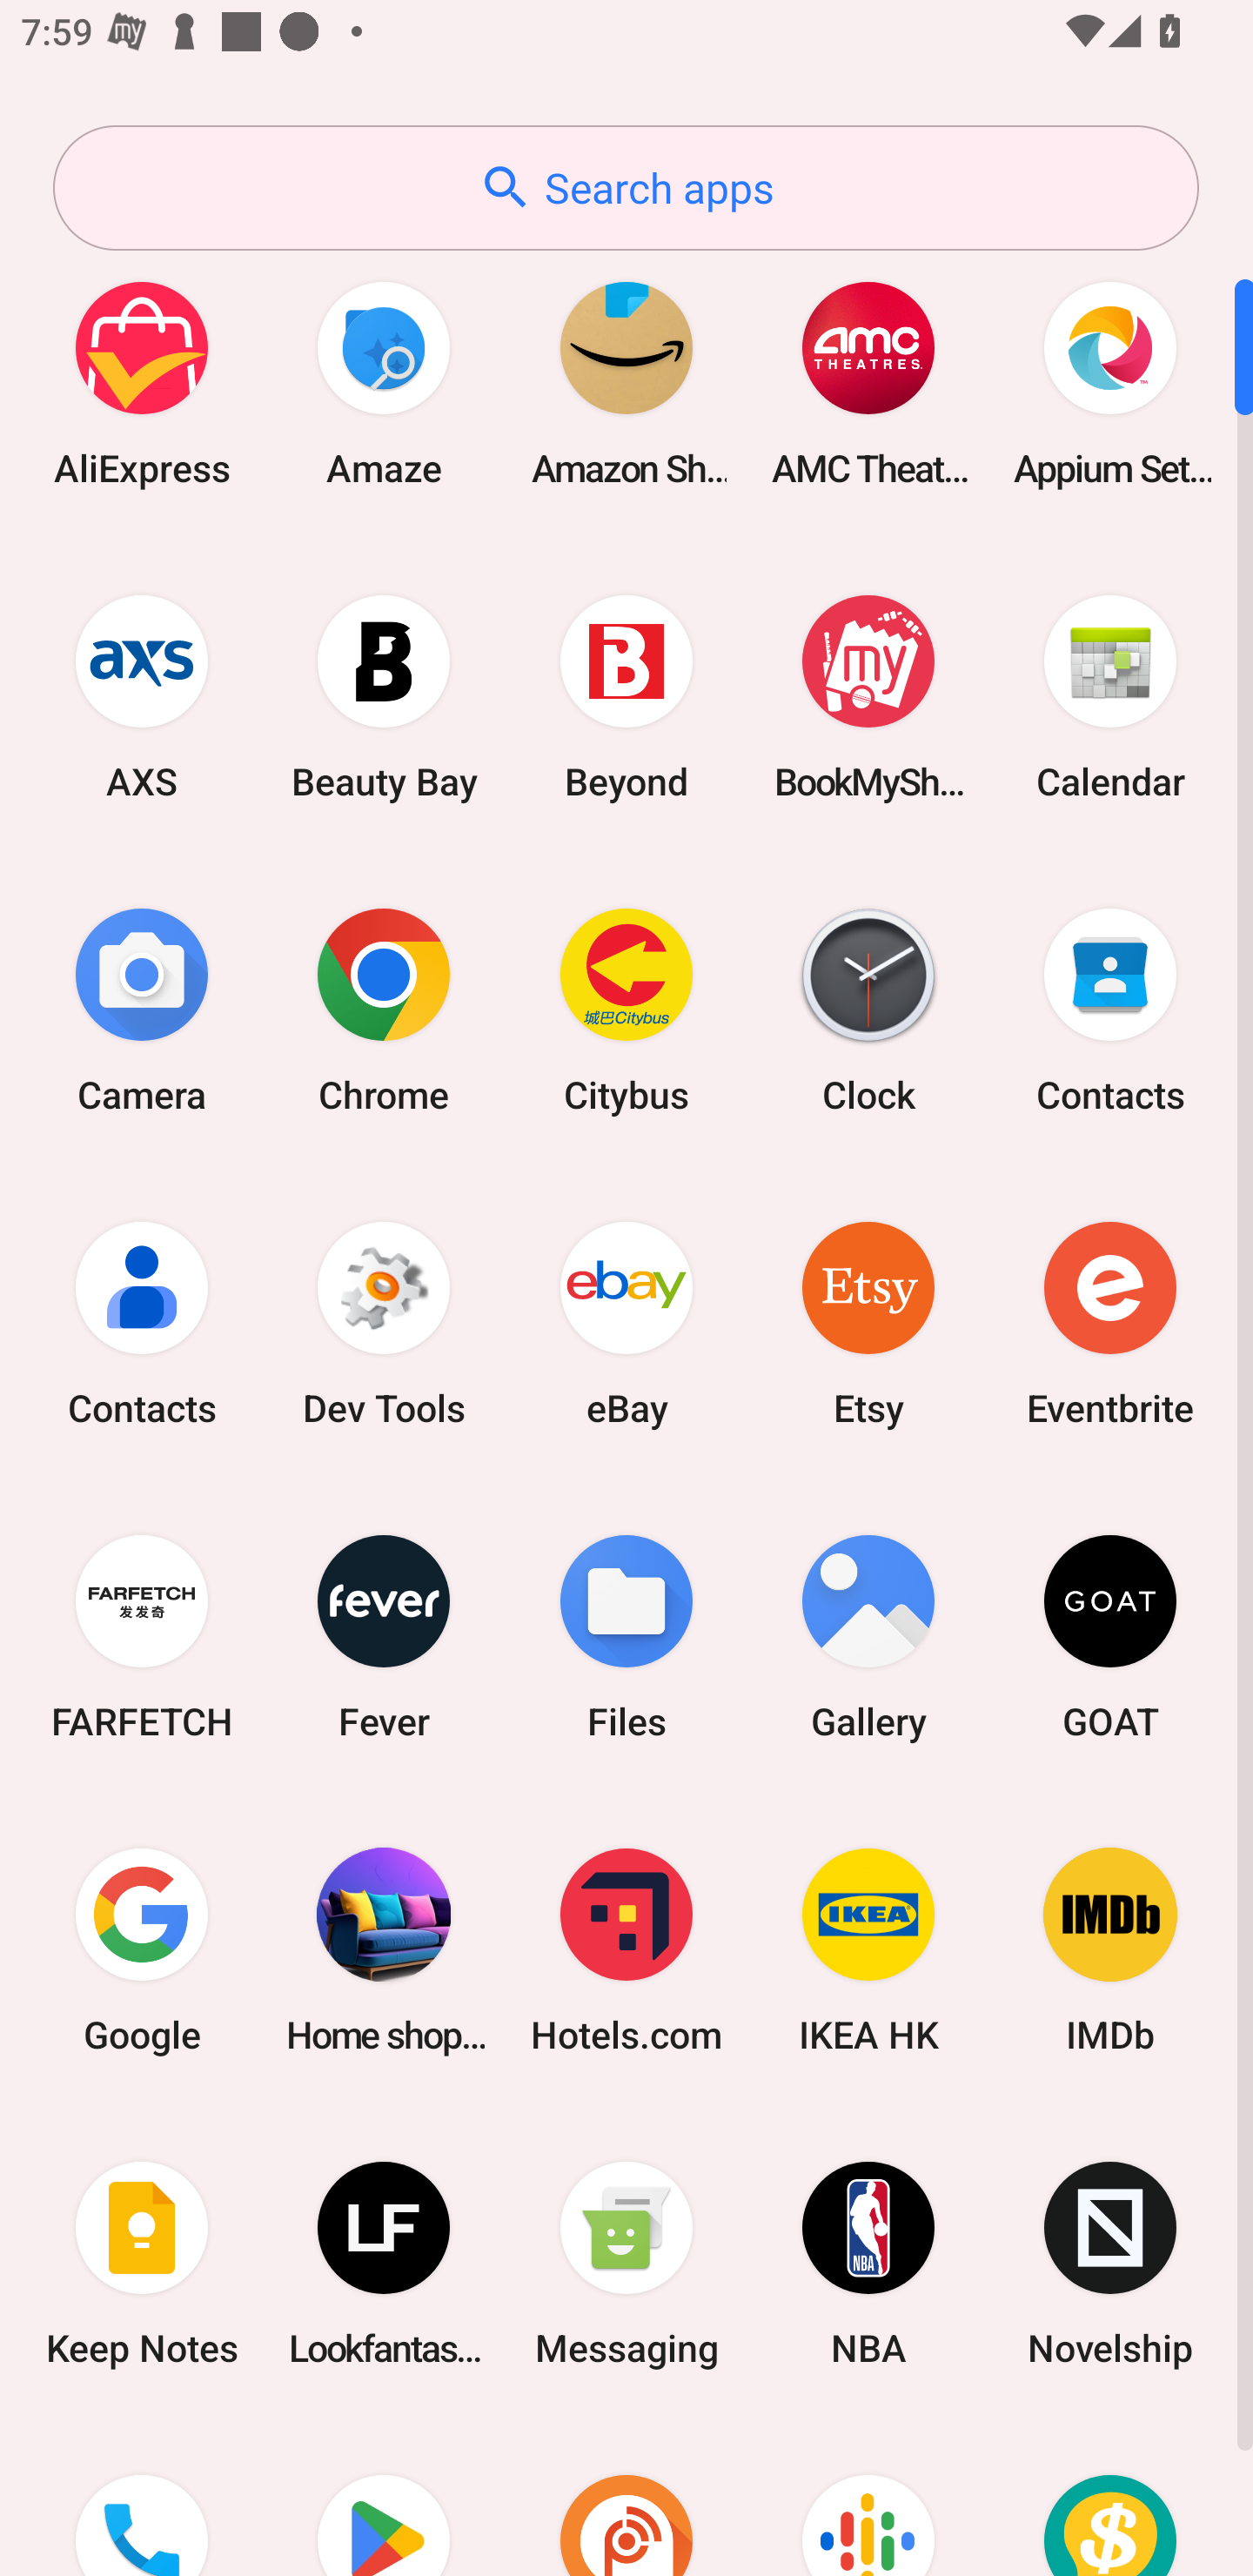  I want to click on Fever, so click(384, 1636).